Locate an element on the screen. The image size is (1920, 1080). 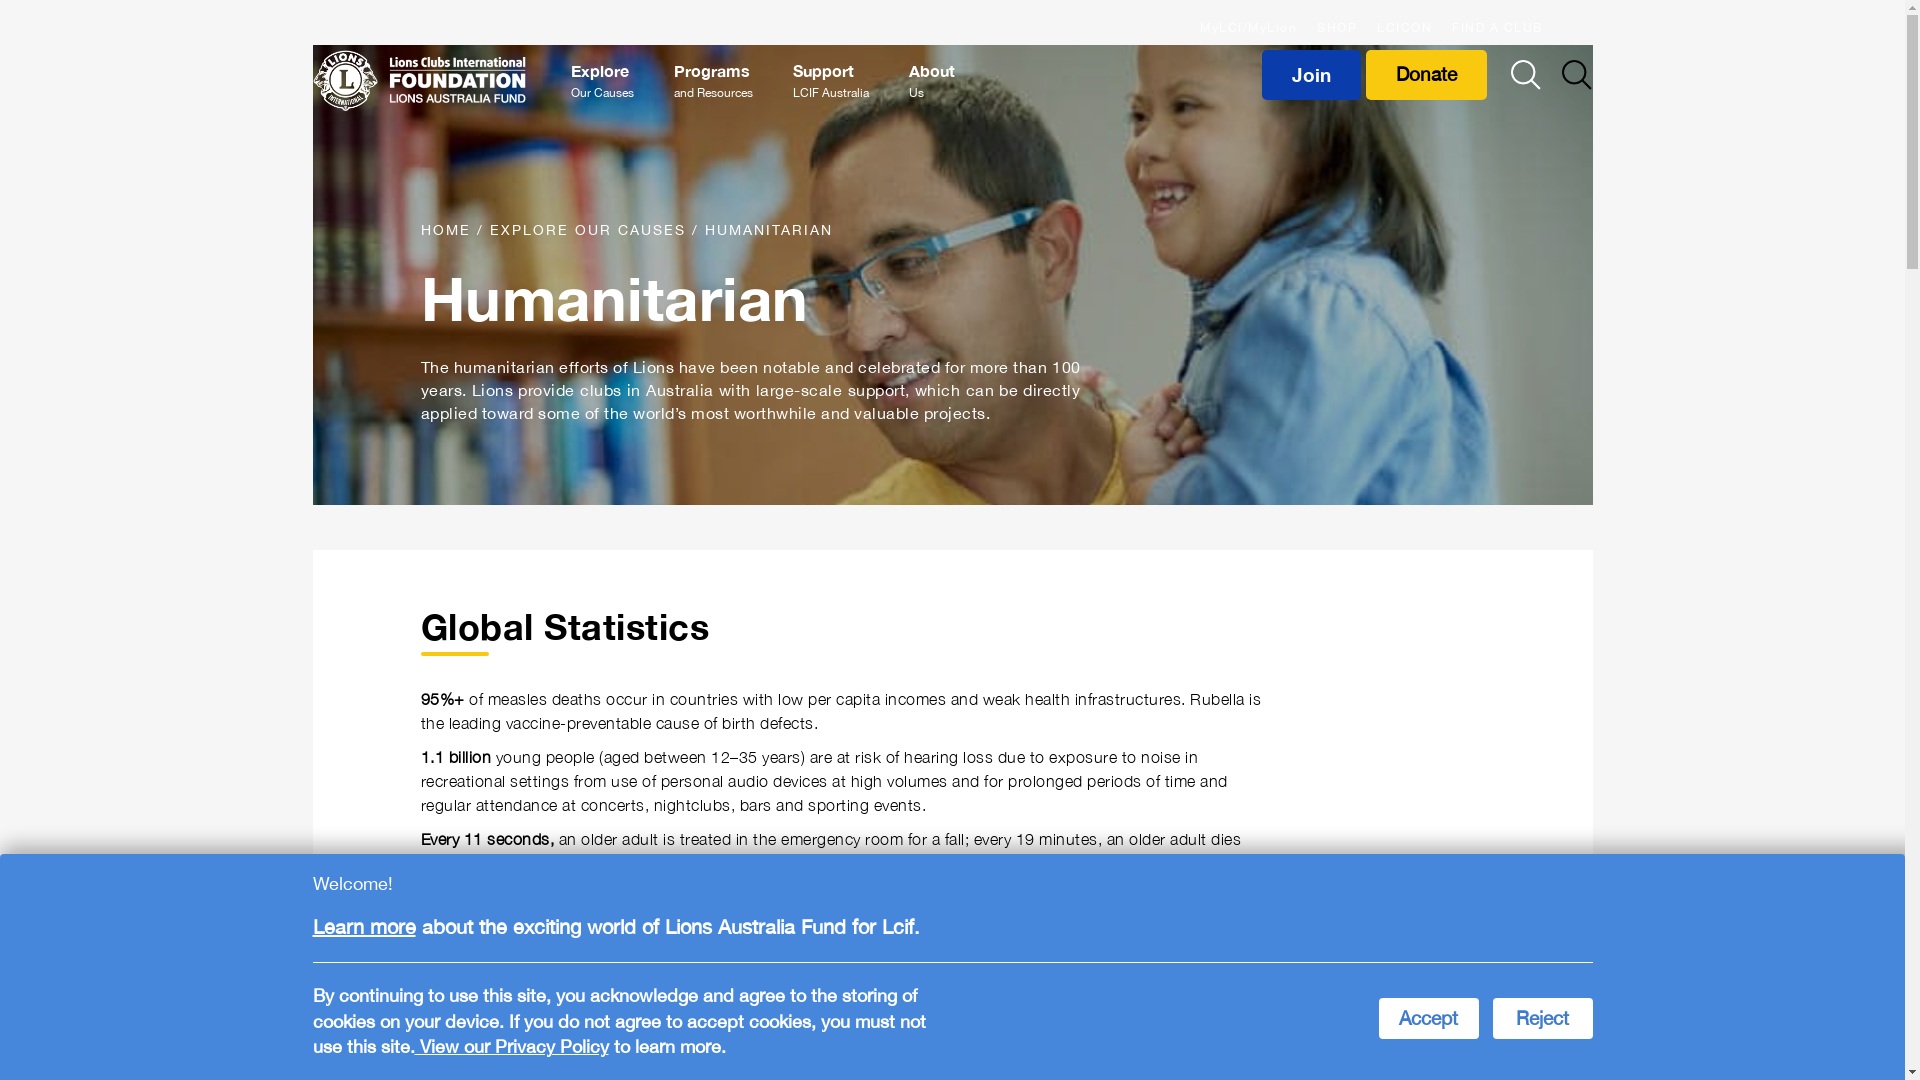
Donate is located at coordinates (1428, 75).